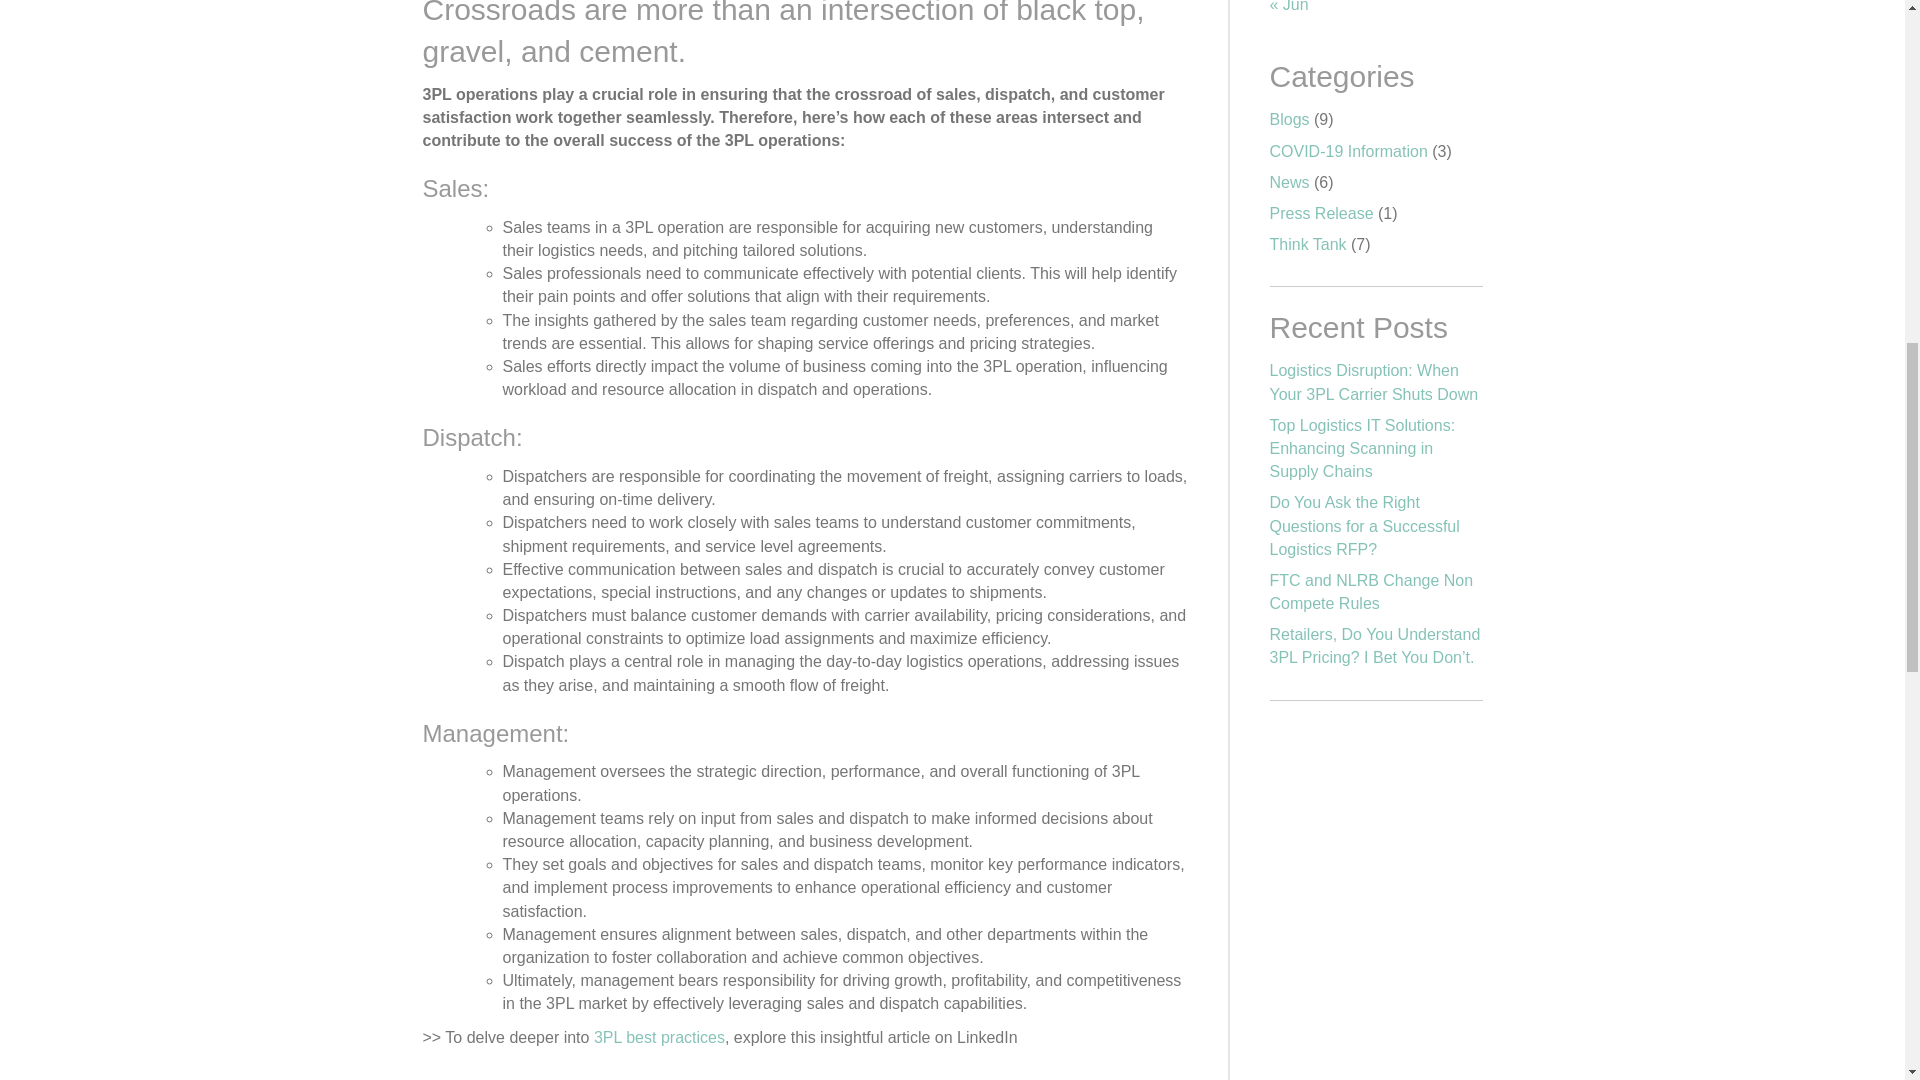 Image resolution: width=1920 pixels, height=1080 pixels. Describe the element at coordinates (1289, 120) in the screenshot. I see `Blogs` at that location.